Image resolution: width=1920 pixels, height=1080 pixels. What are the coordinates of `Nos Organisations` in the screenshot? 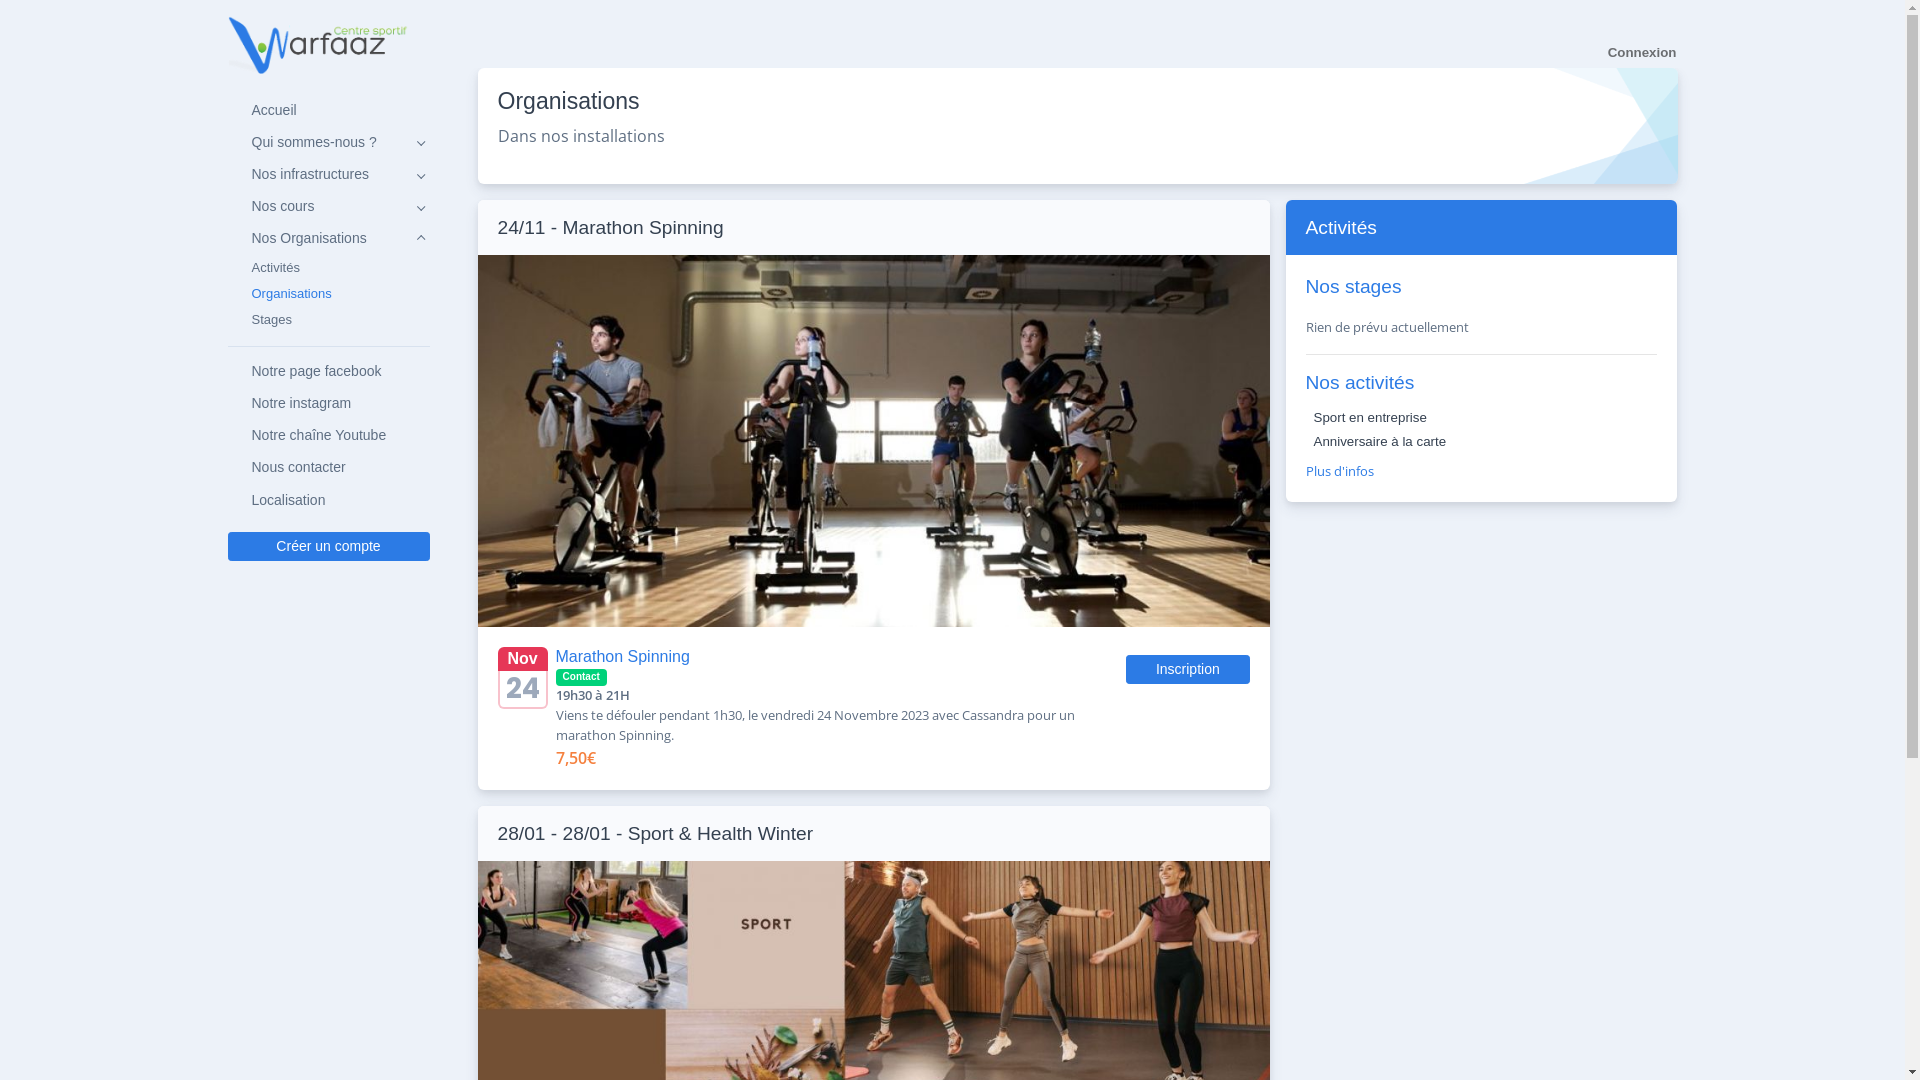 It's located at (329, 239).